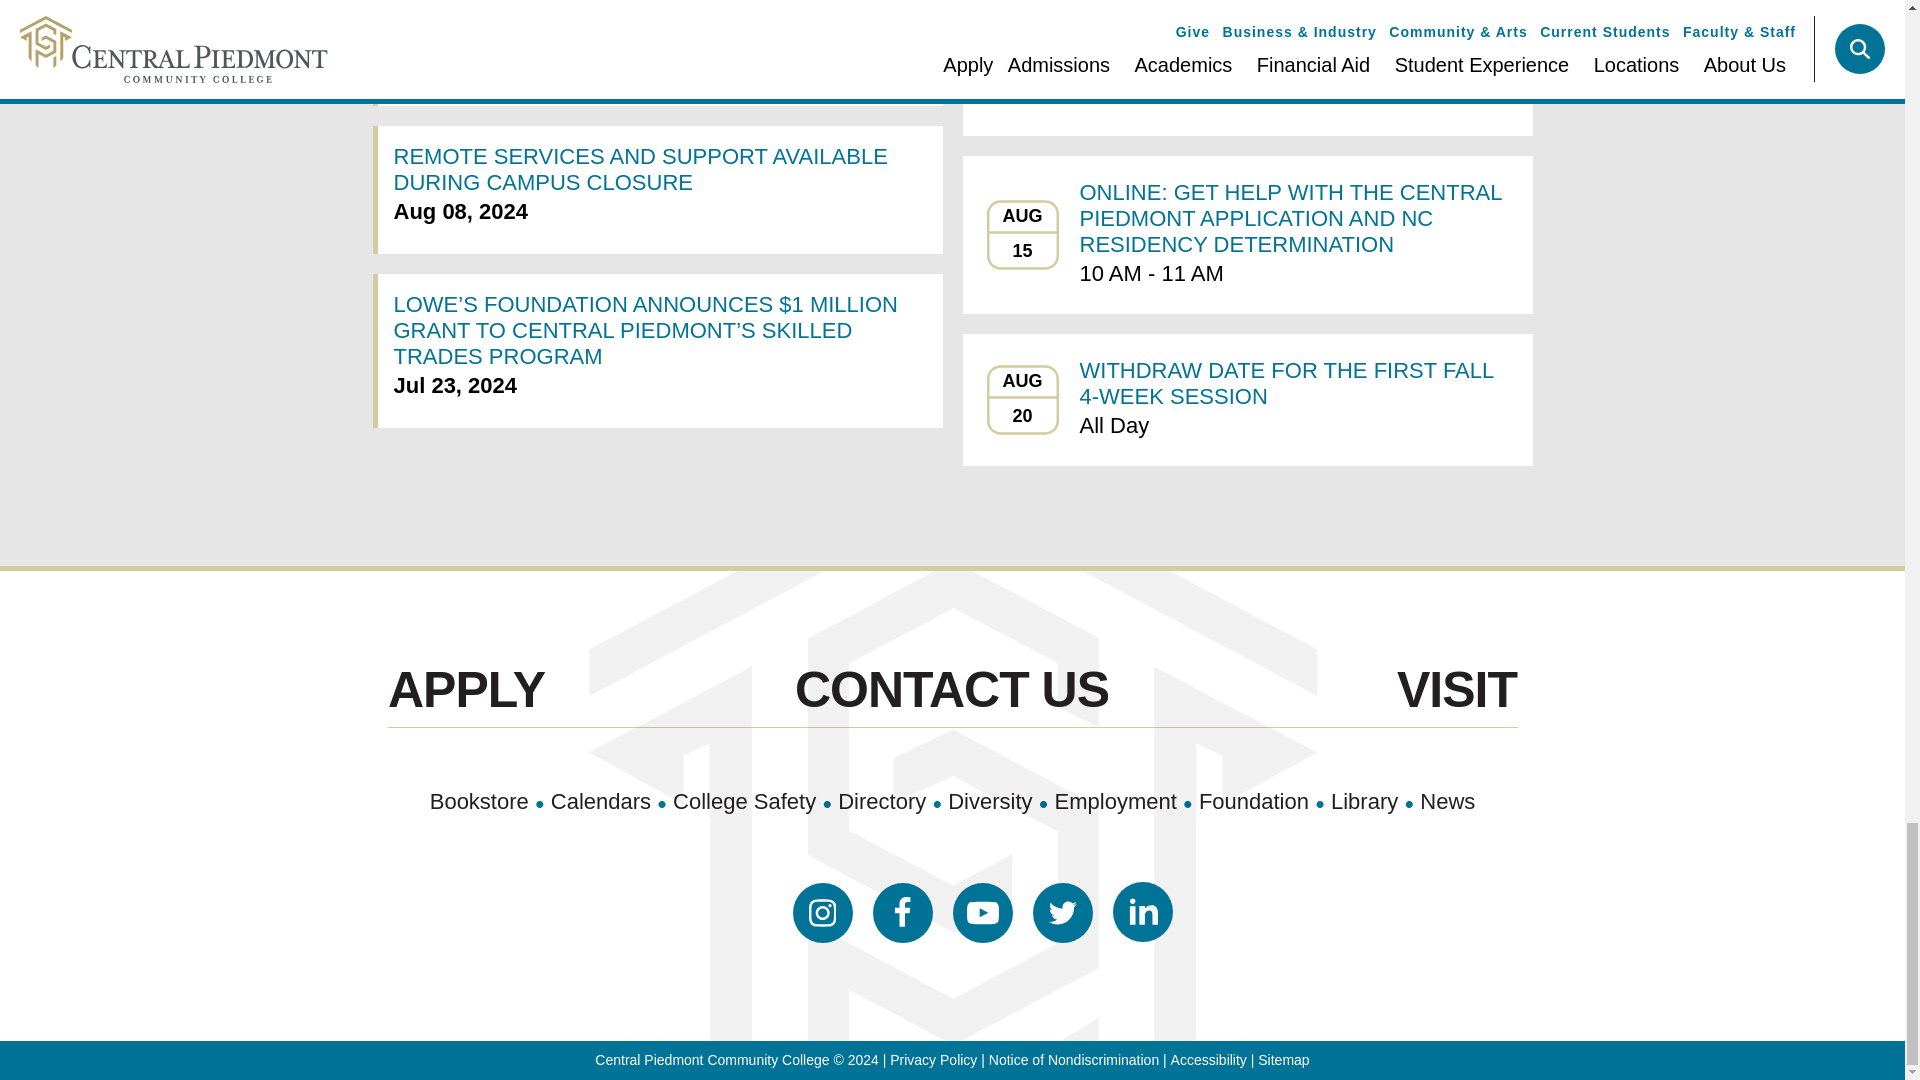  I want to click on Follow us on Instagram, so click(822, 912).